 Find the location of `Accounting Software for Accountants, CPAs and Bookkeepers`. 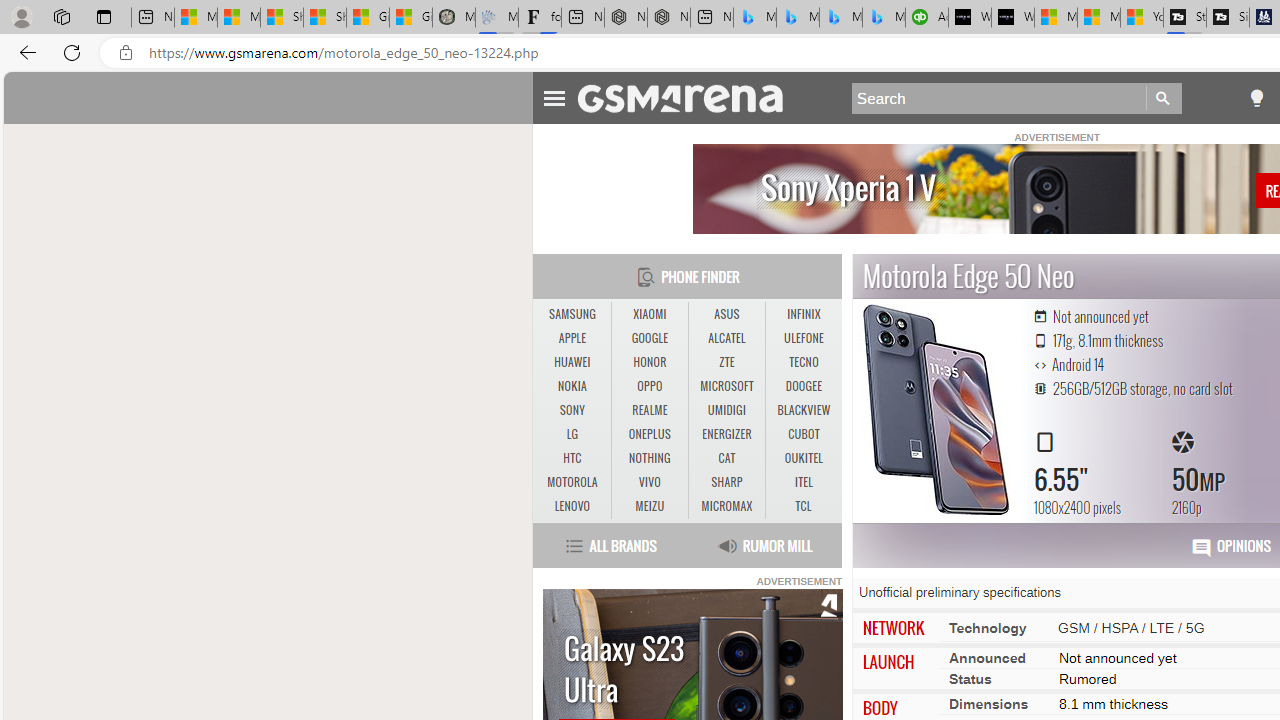

Accounting Software for Accountants, CPAs and Bookkeepers is located at coordinates (927, 18).